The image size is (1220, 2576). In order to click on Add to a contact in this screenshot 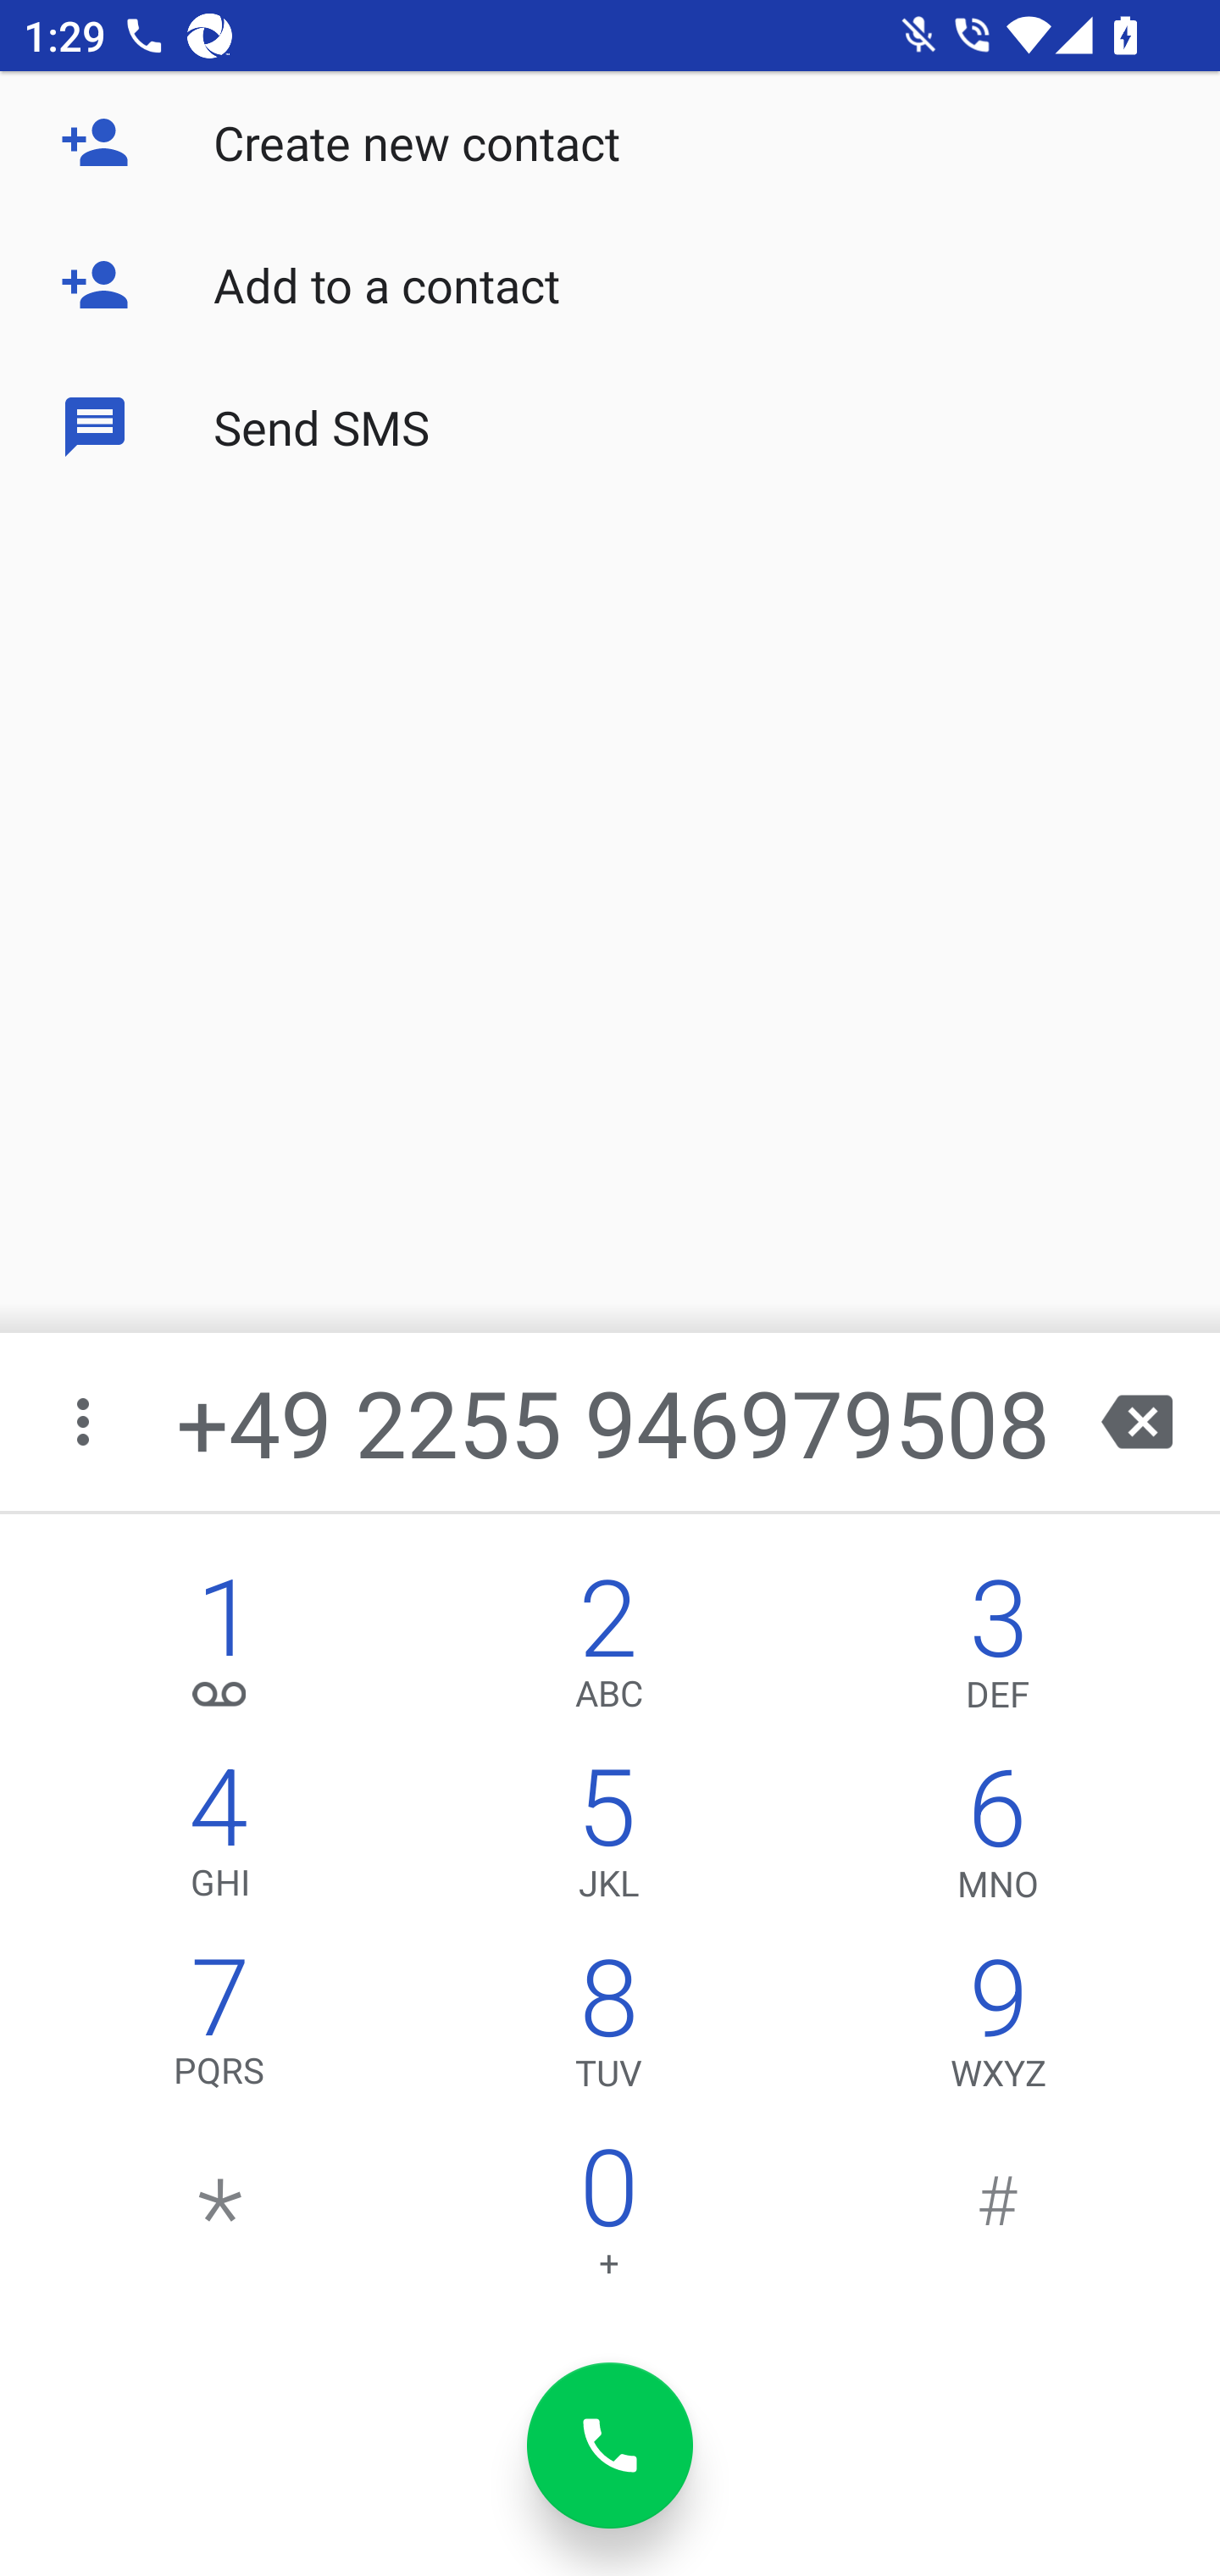, I will do `click(610, 285)`.